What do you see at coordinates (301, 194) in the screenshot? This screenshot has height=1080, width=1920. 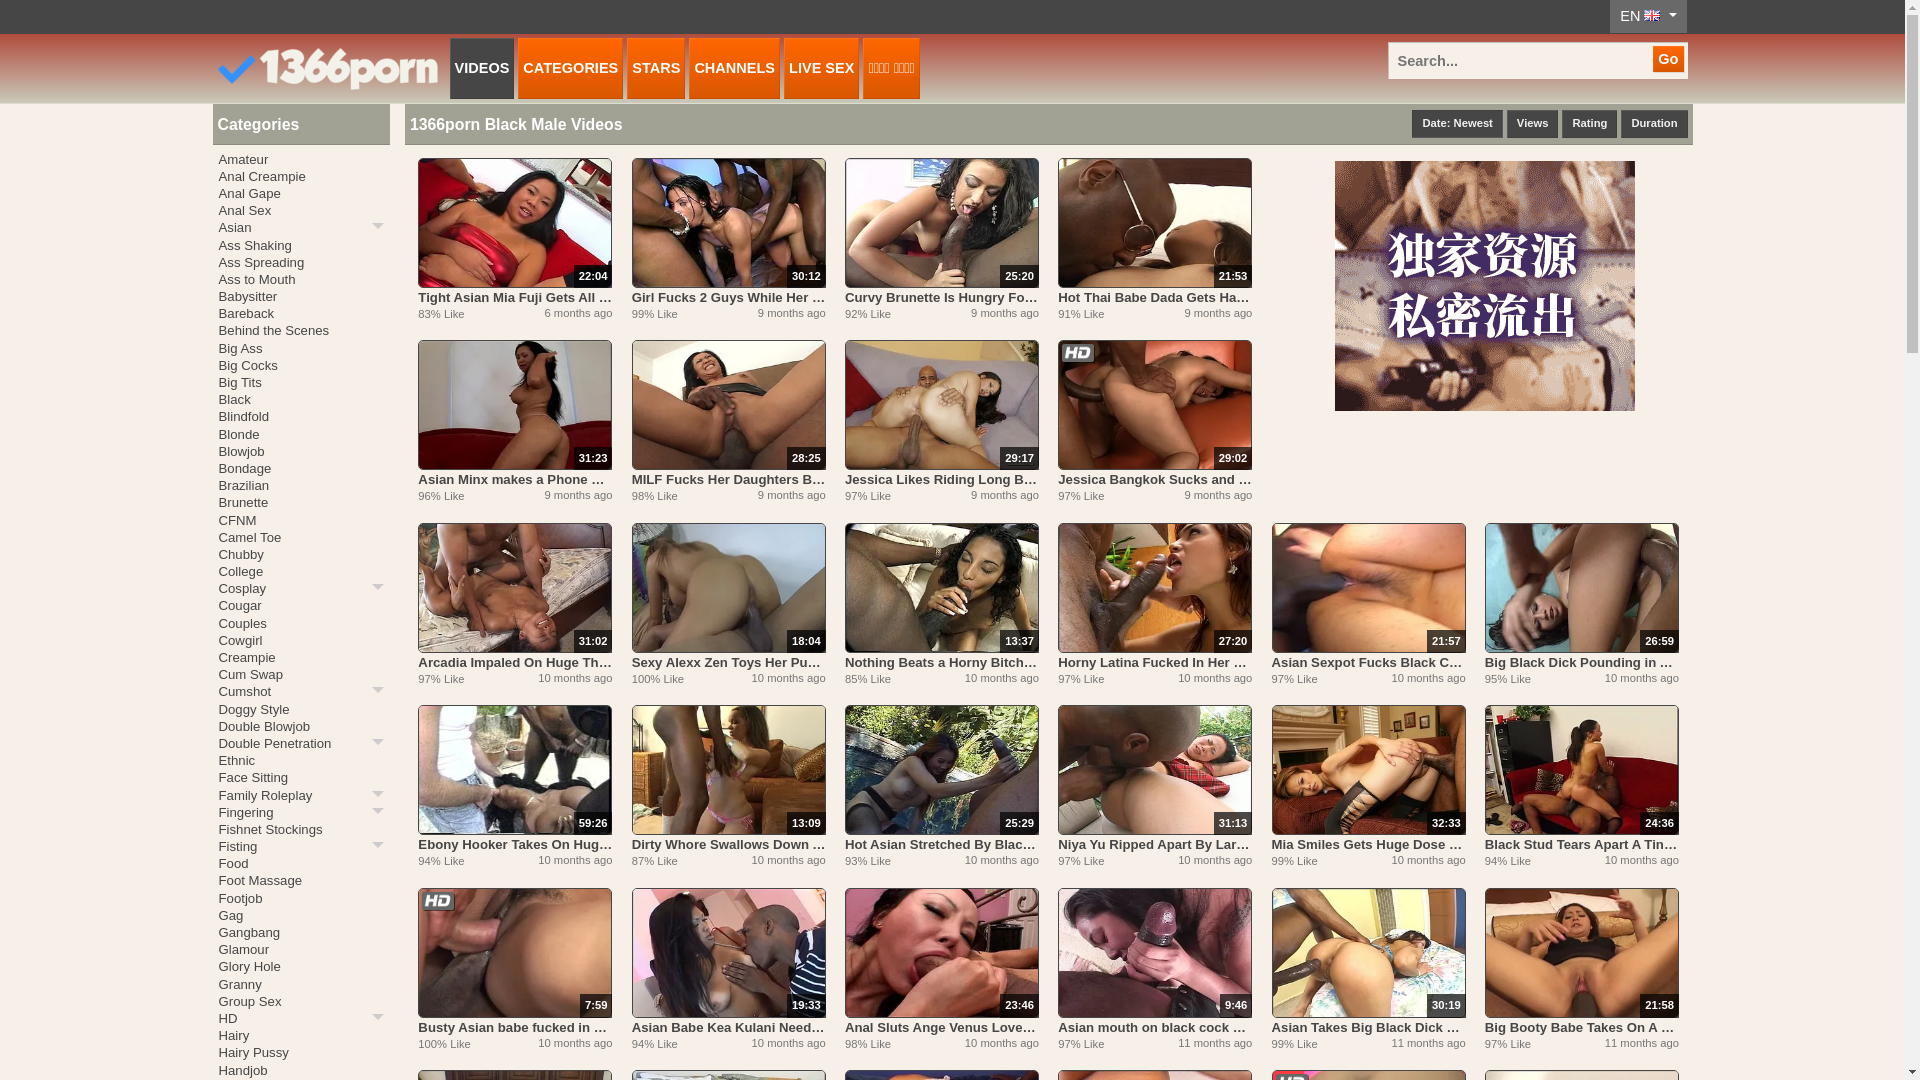 I see `Anal Gape` at bounding box center [301, 194].